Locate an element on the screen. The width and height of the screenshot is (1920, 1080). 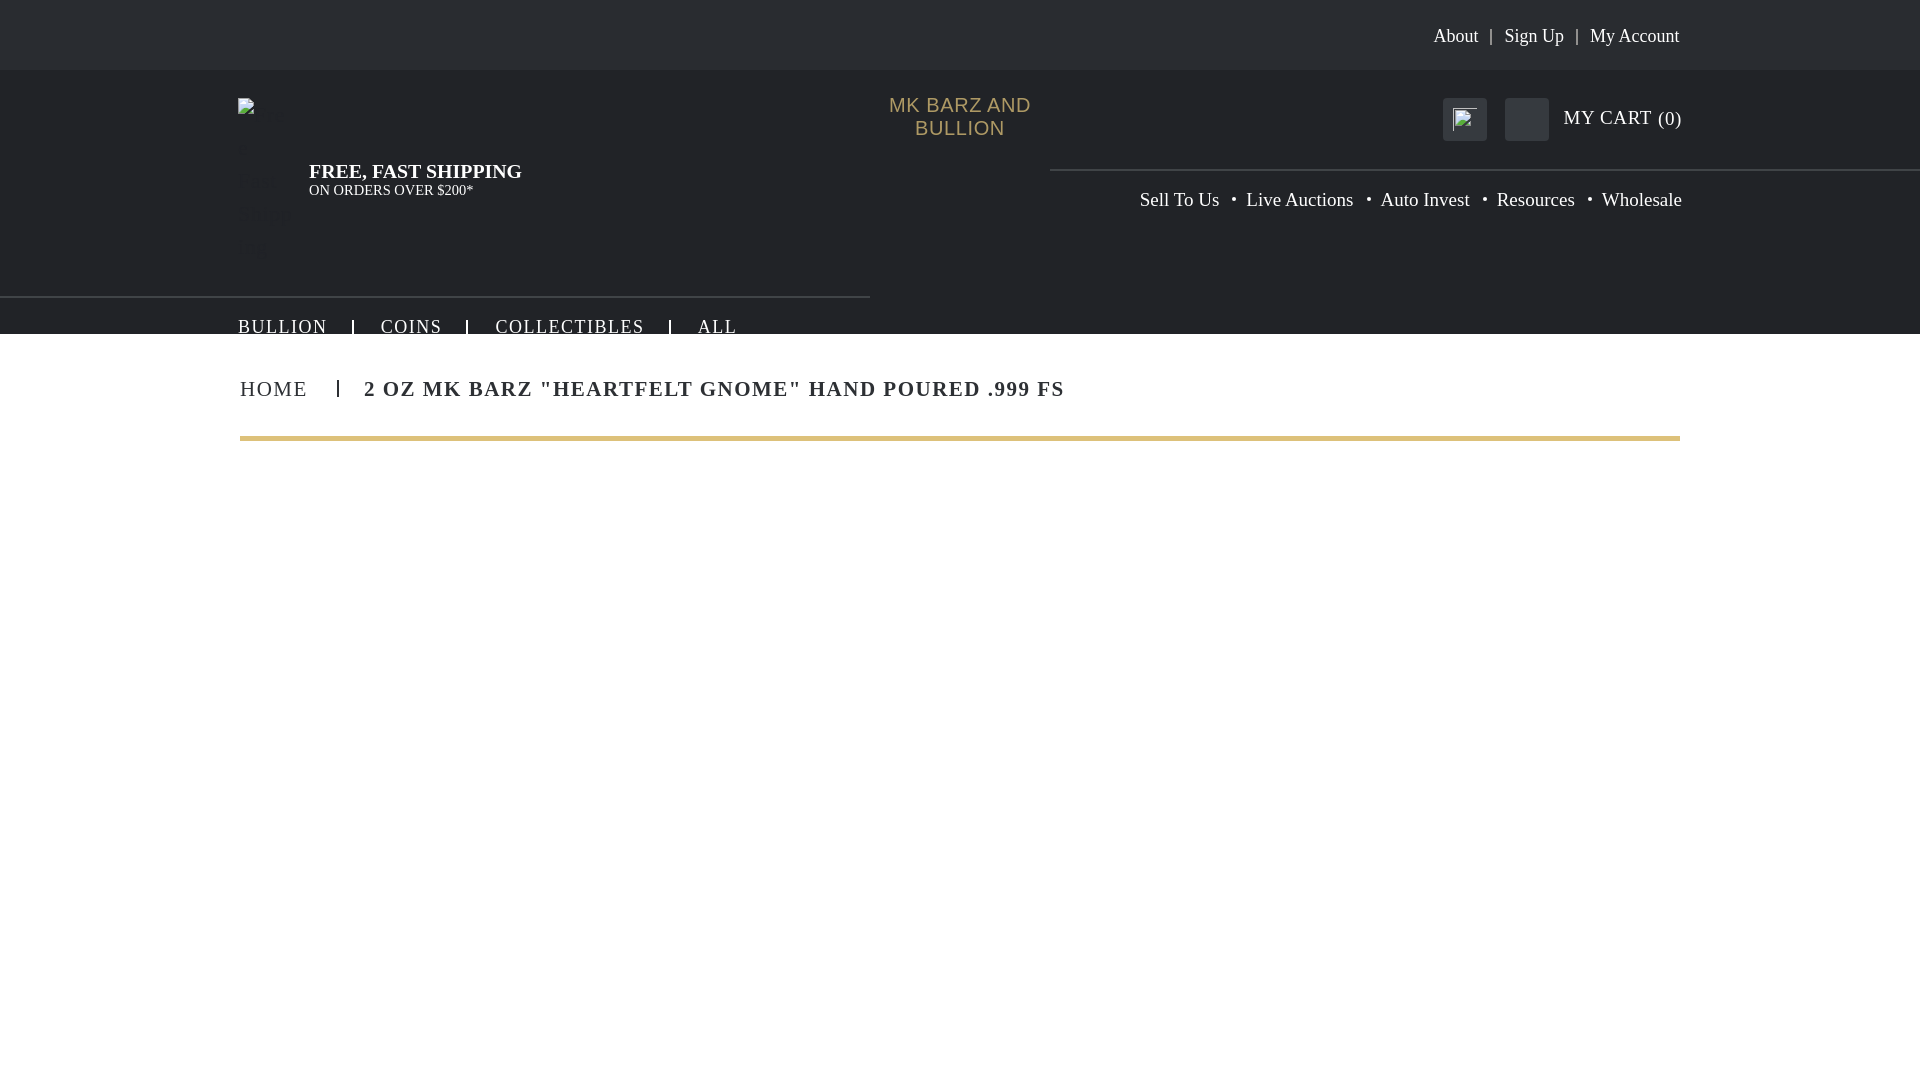
COINS is located at coordinates (412, 326).